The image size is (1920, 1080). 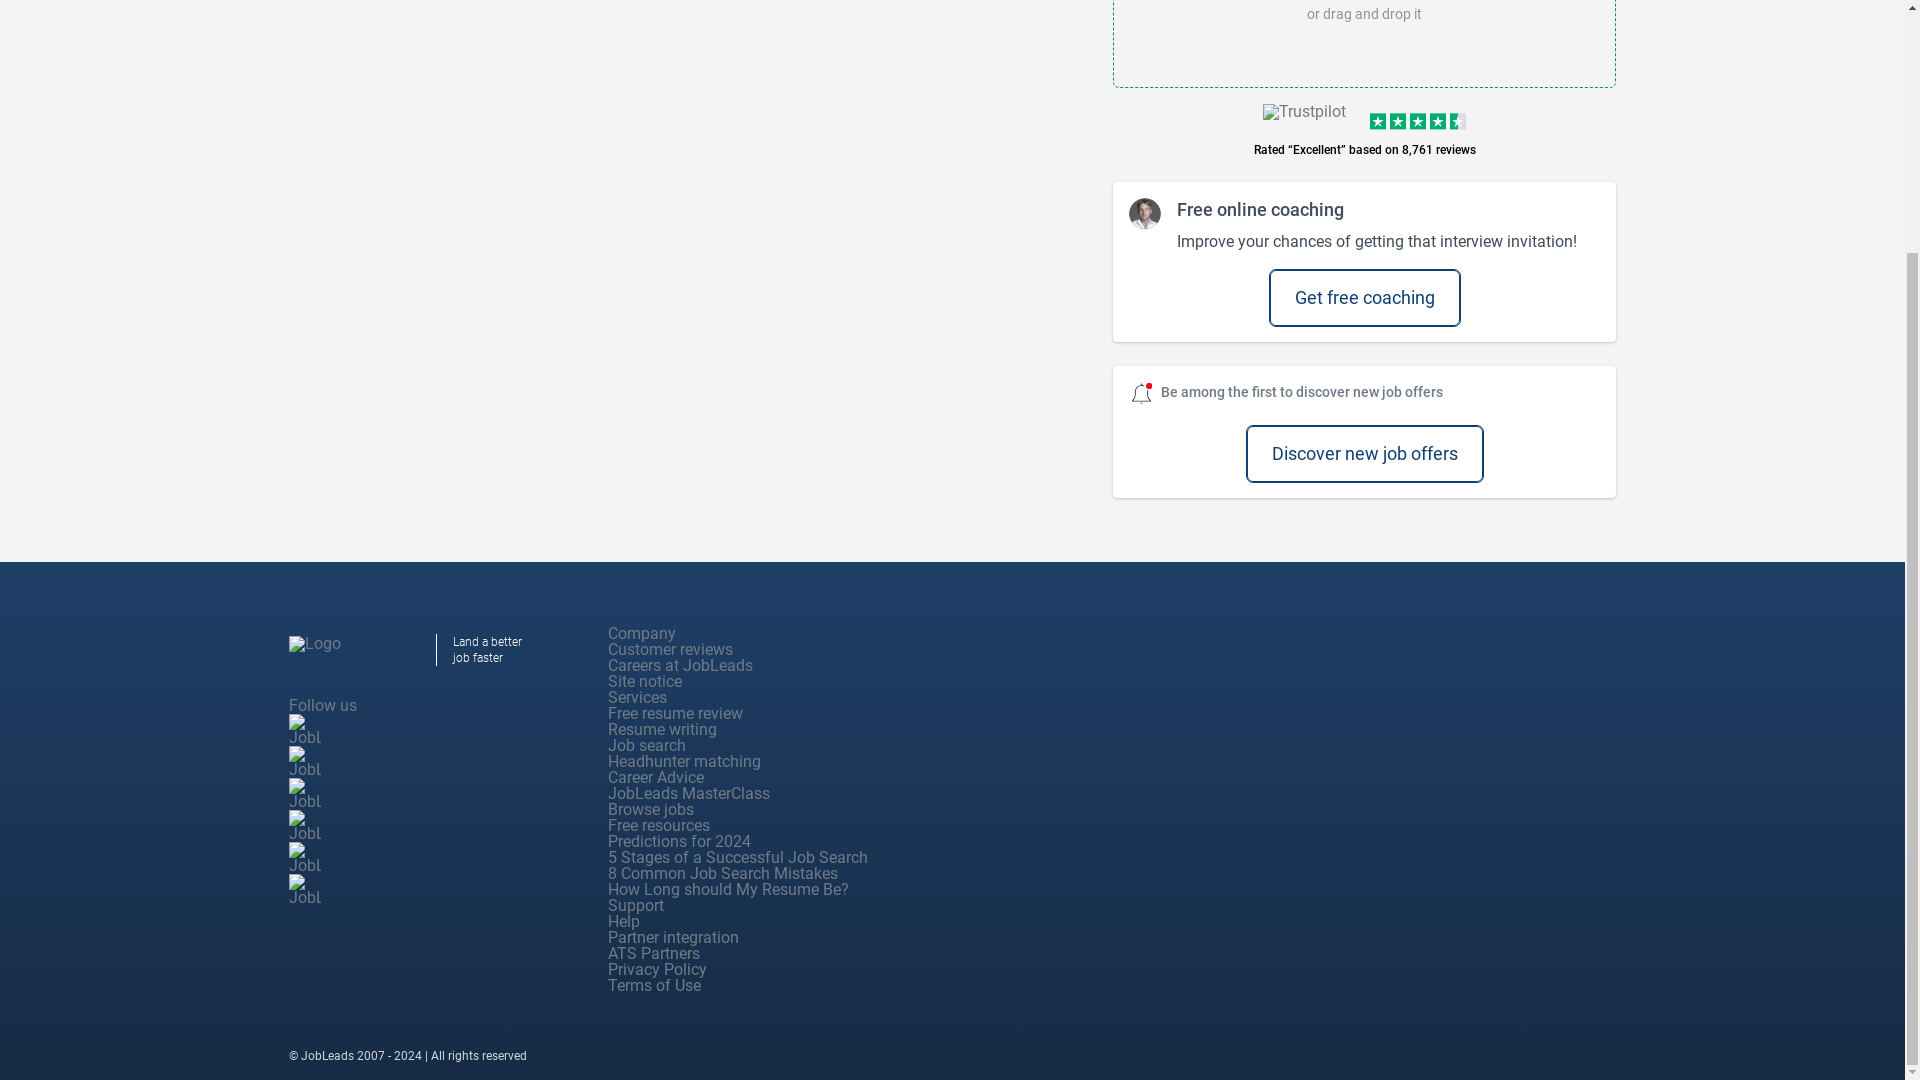 What do you see at coordinates (670, 649) in the screenshot?
I see `Customer reviews` at bounding box center [670, 649].